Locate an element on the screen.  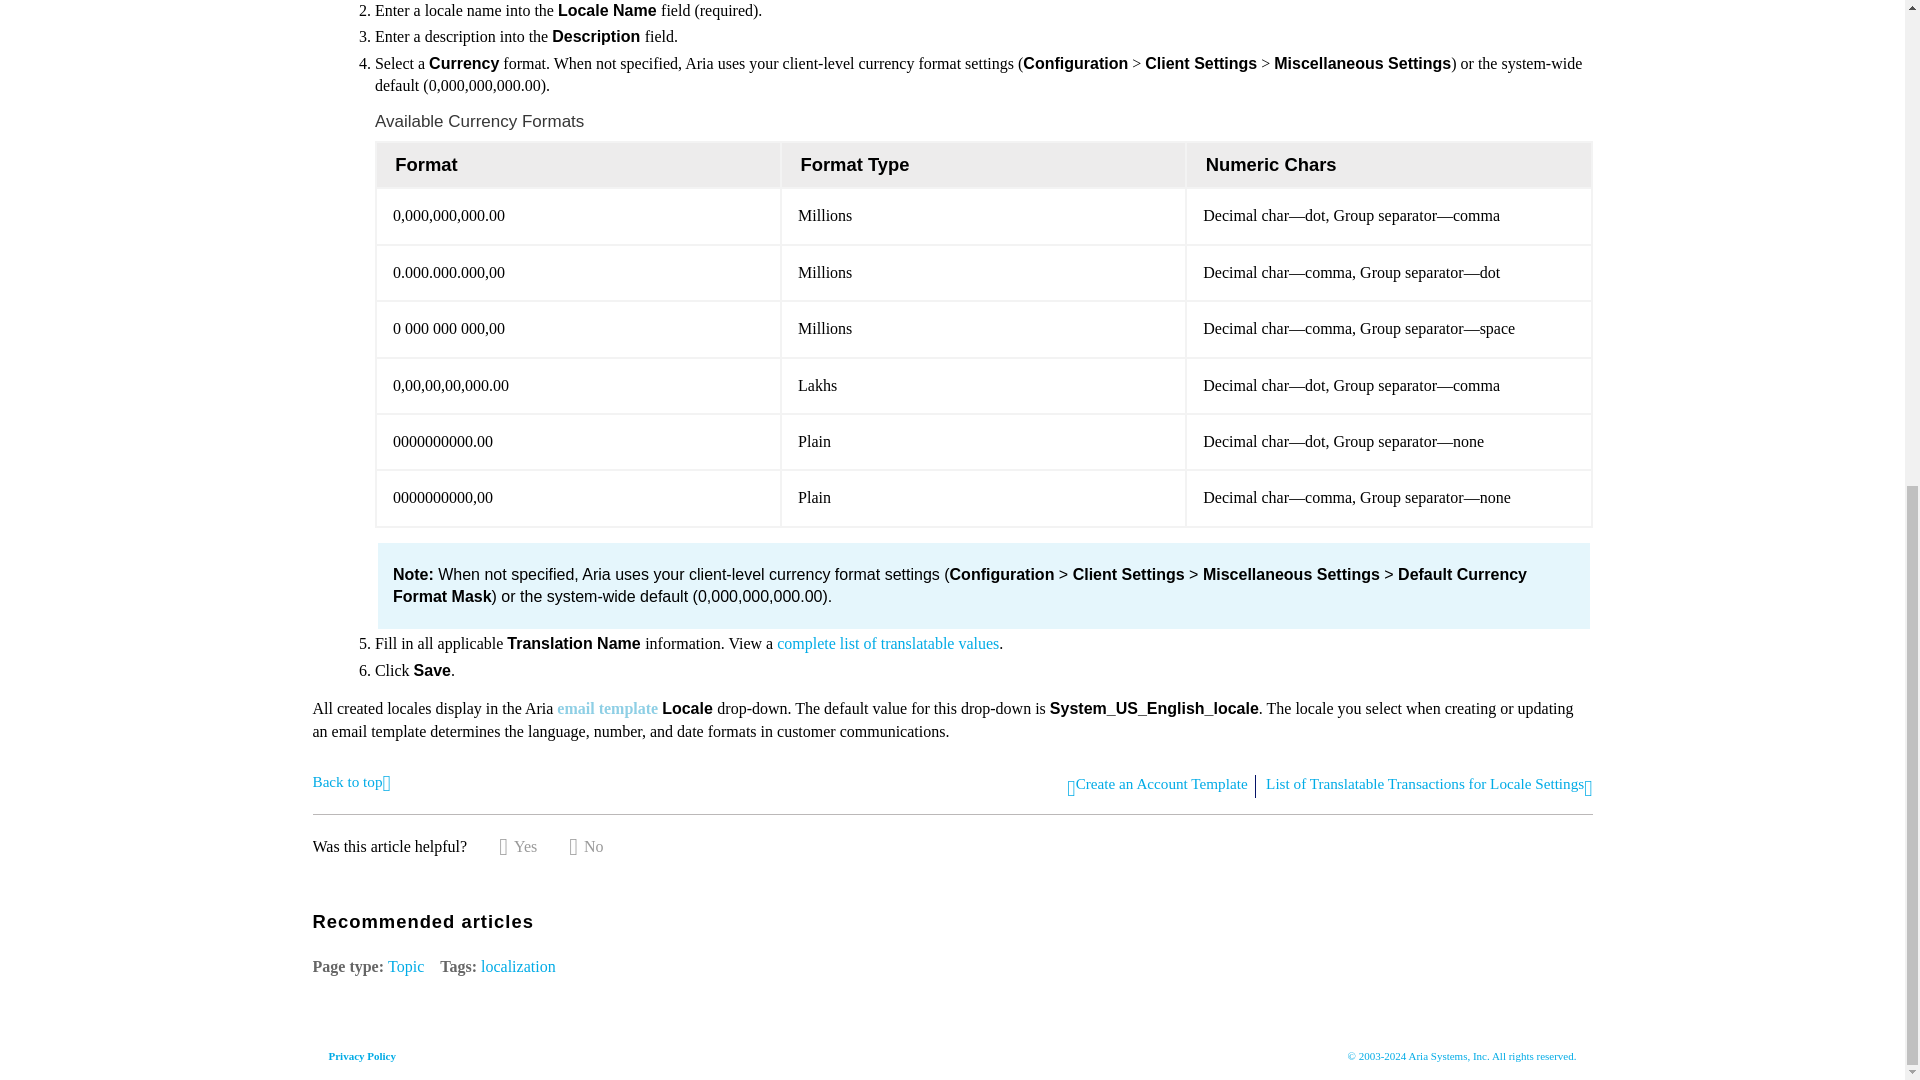
Privacy Policy is located at coordinates (362, 1055).